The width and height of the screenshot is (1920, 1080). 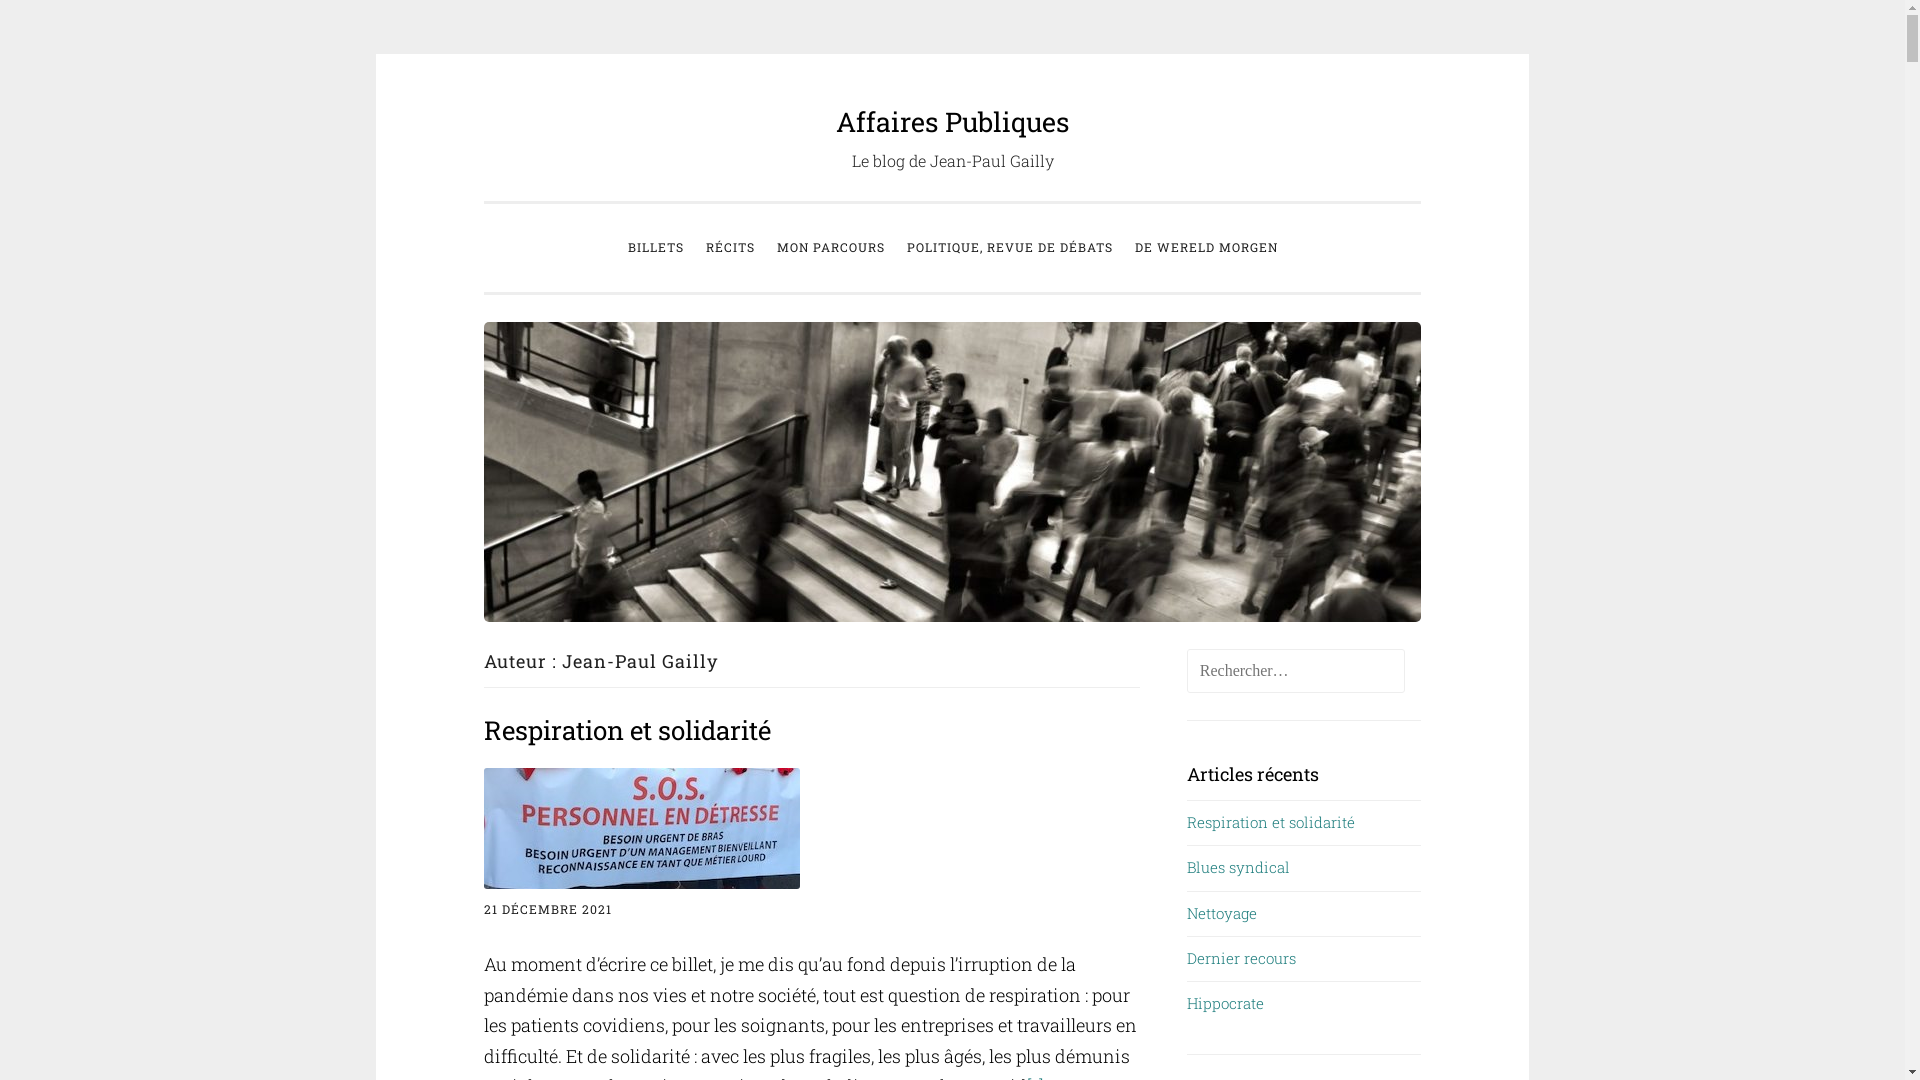 What do you see at coordinates (831, 248) in the screenshot?
I see `MON PARCOURS` at bounding box center [831, 248].